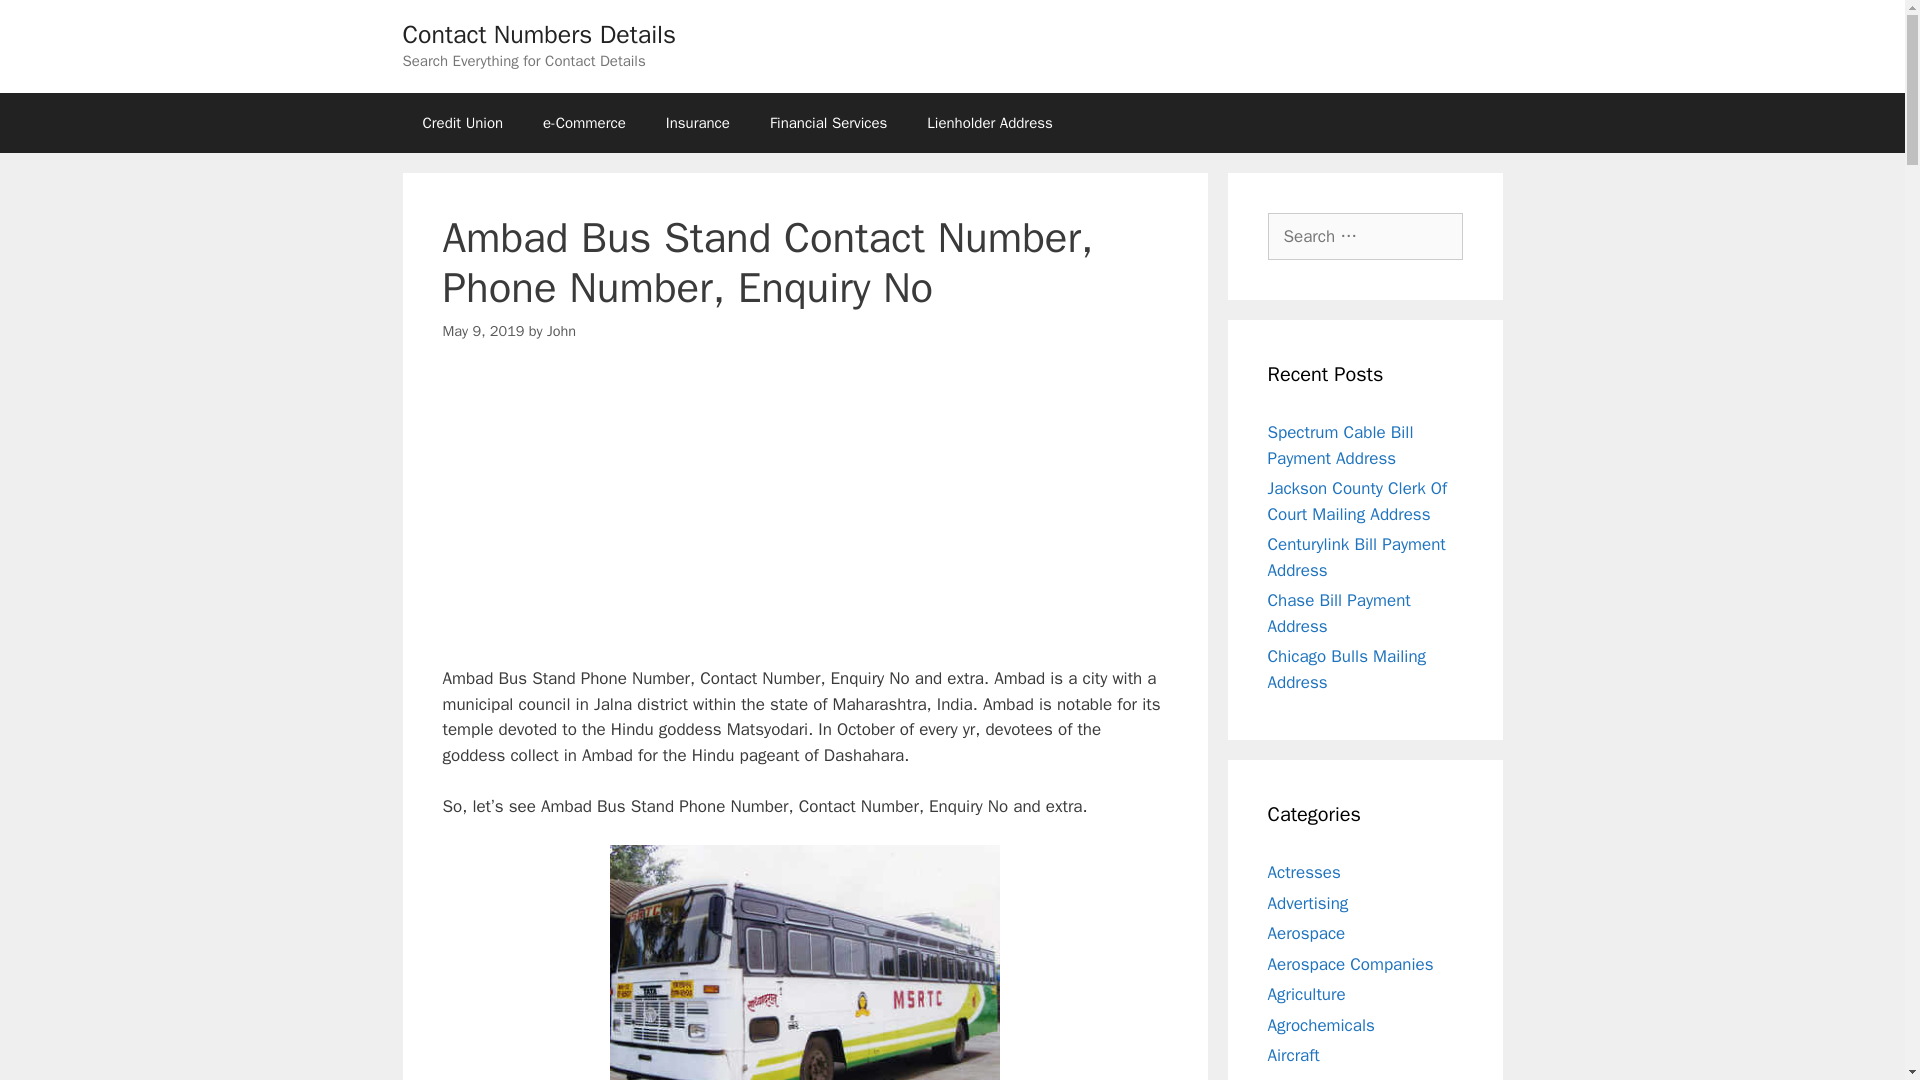 This screenshot has width=1920, height=1080. What do you see at coordinates (462, 122) in the screenshot?
I see `Credit Union` at bounding box center [462, 122].